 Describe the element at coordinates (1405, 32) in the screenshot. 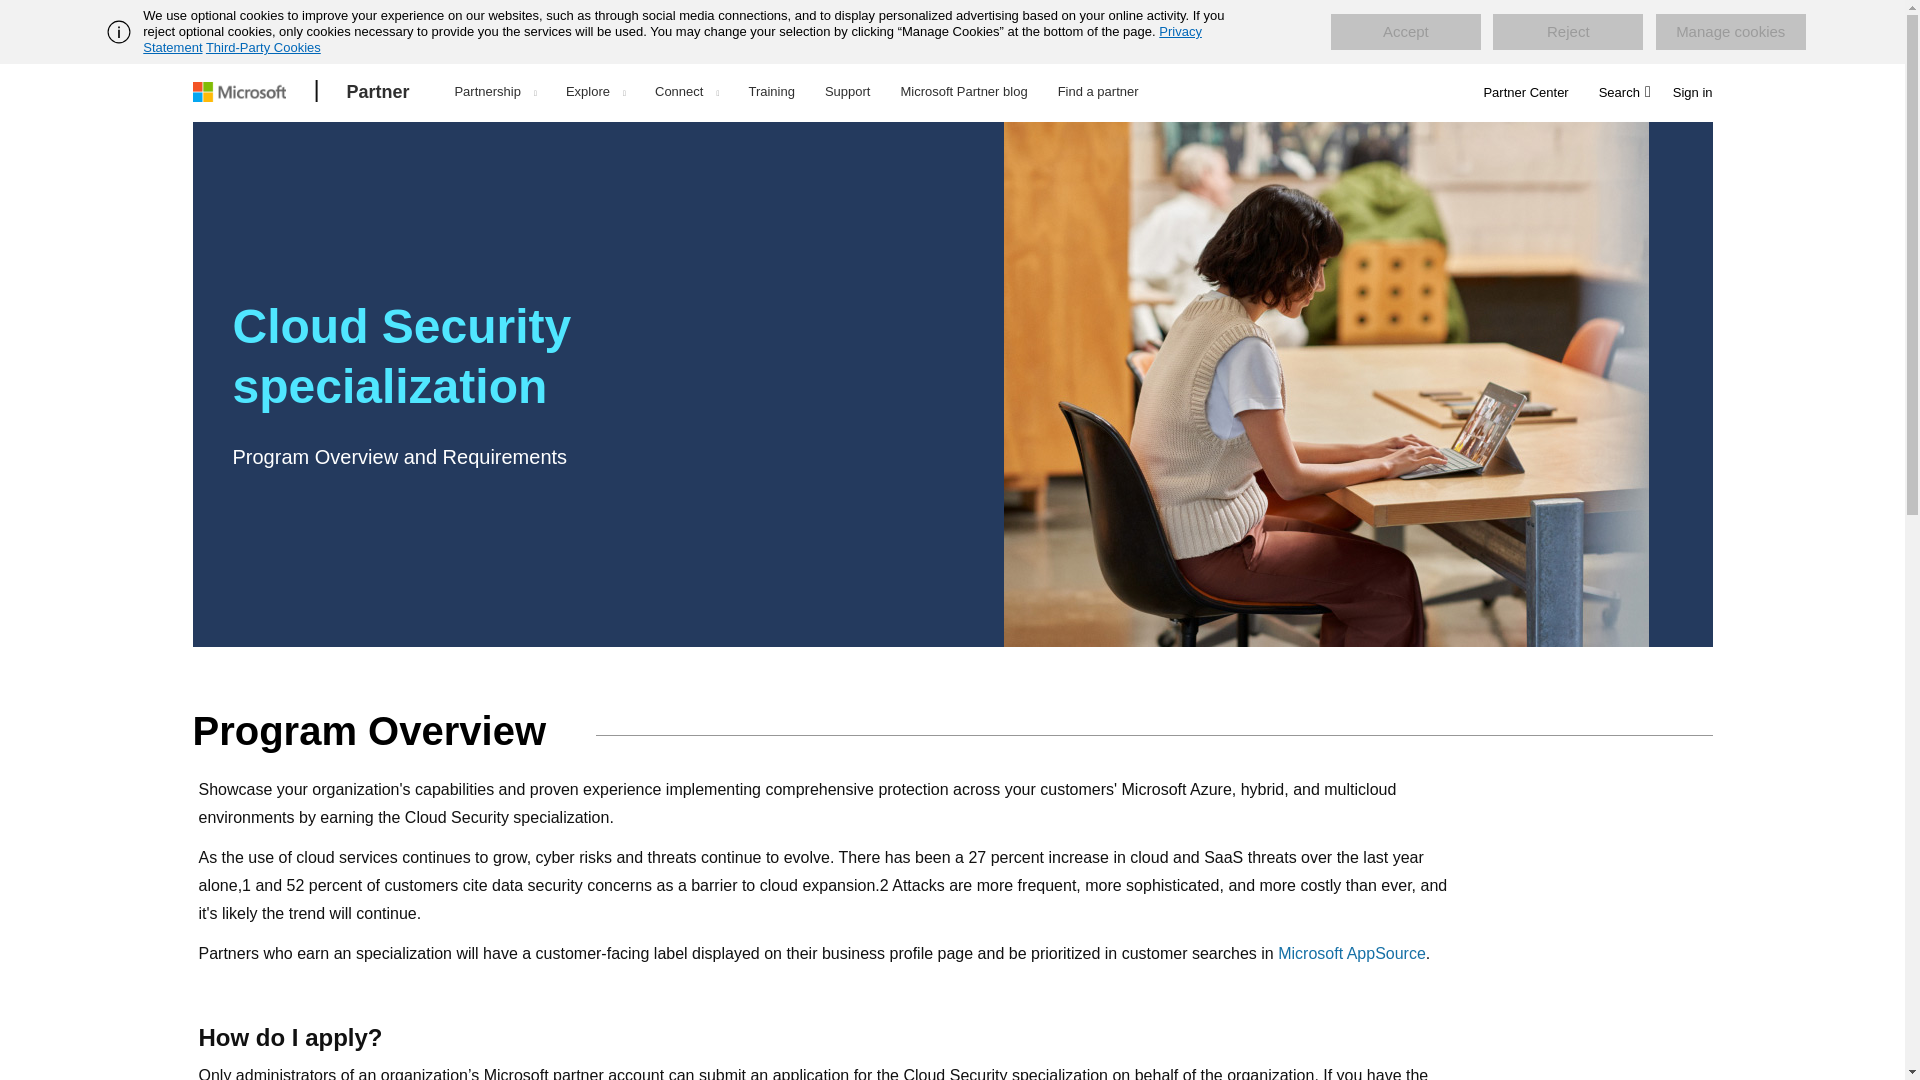

I see `Accept` at that location.